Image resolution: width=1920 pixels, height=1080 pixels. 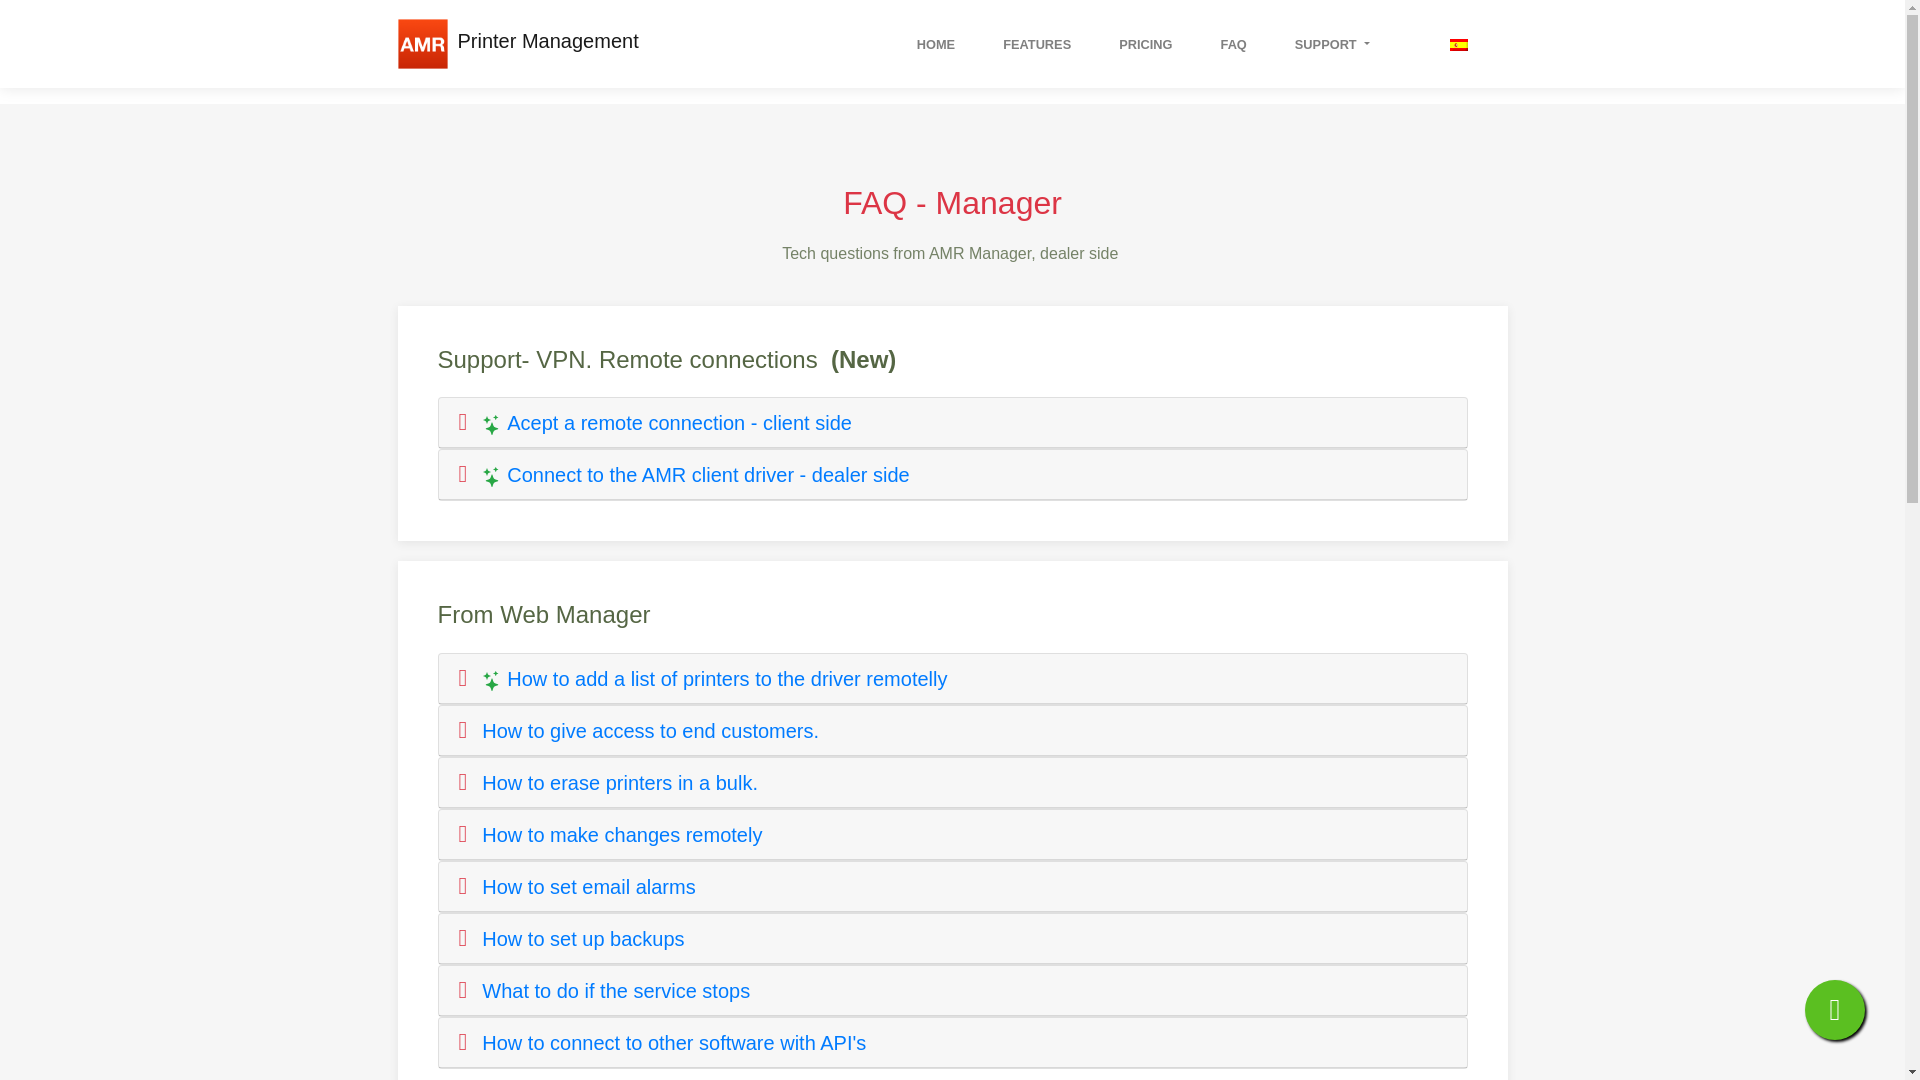 I want to click on Printer Management, so click(x=543, y=40).